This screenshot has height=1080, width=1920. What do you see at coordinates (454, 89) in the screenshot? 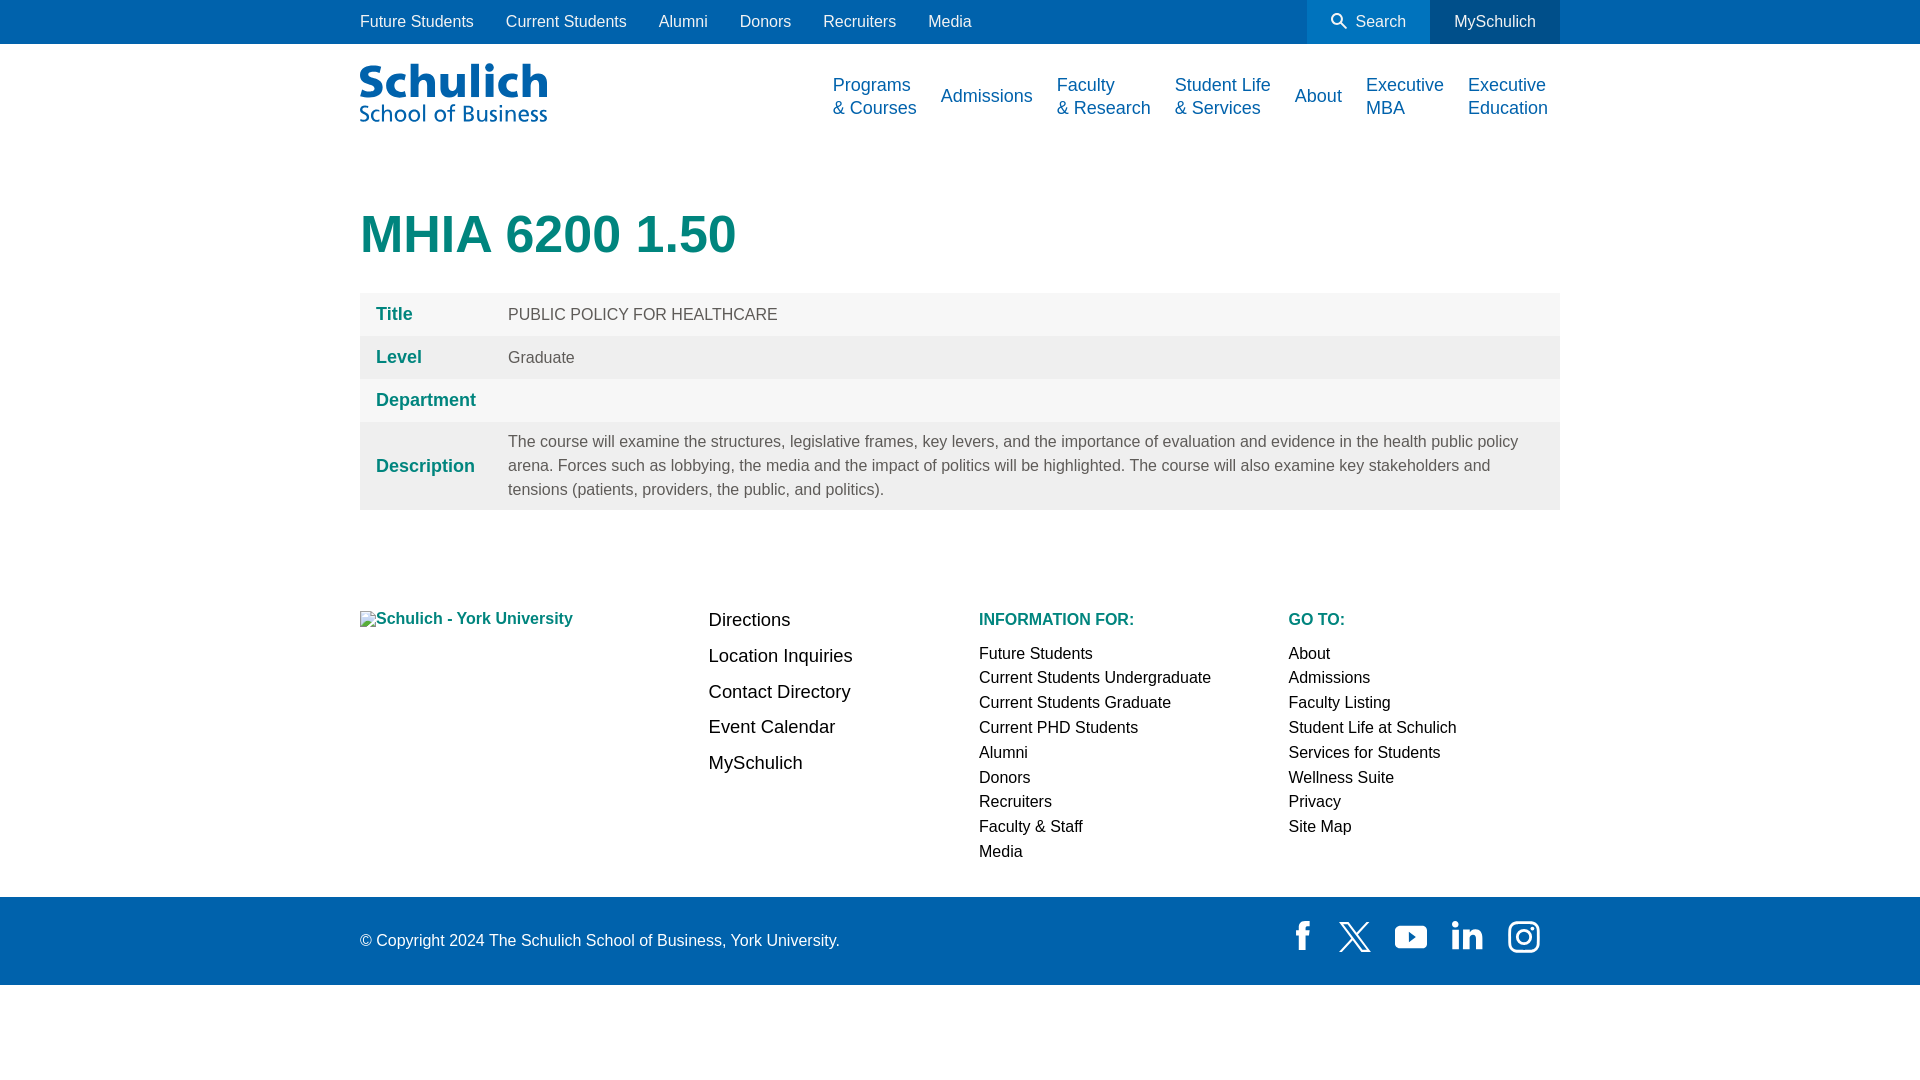
I see `Return to the homepage` at bounding box center [454, 89].